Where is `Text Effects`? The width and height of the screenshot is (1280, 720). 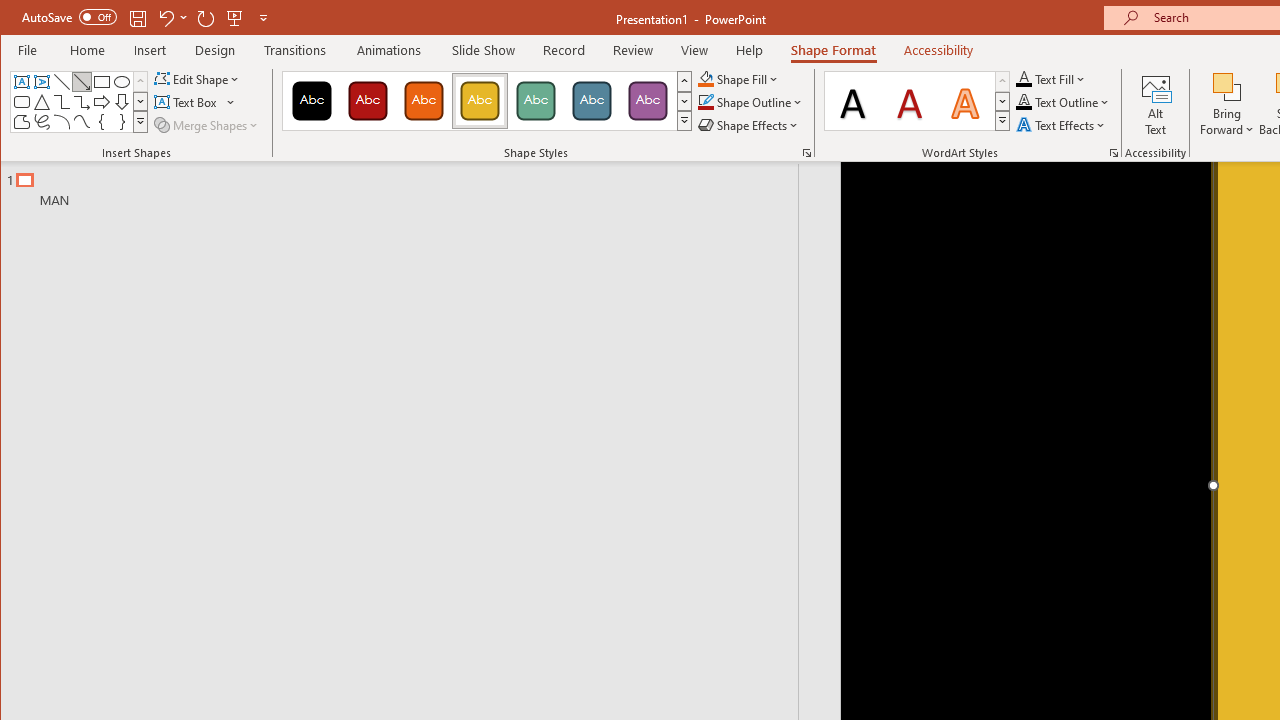
Text Effects is located at coordinates (1062, 124).